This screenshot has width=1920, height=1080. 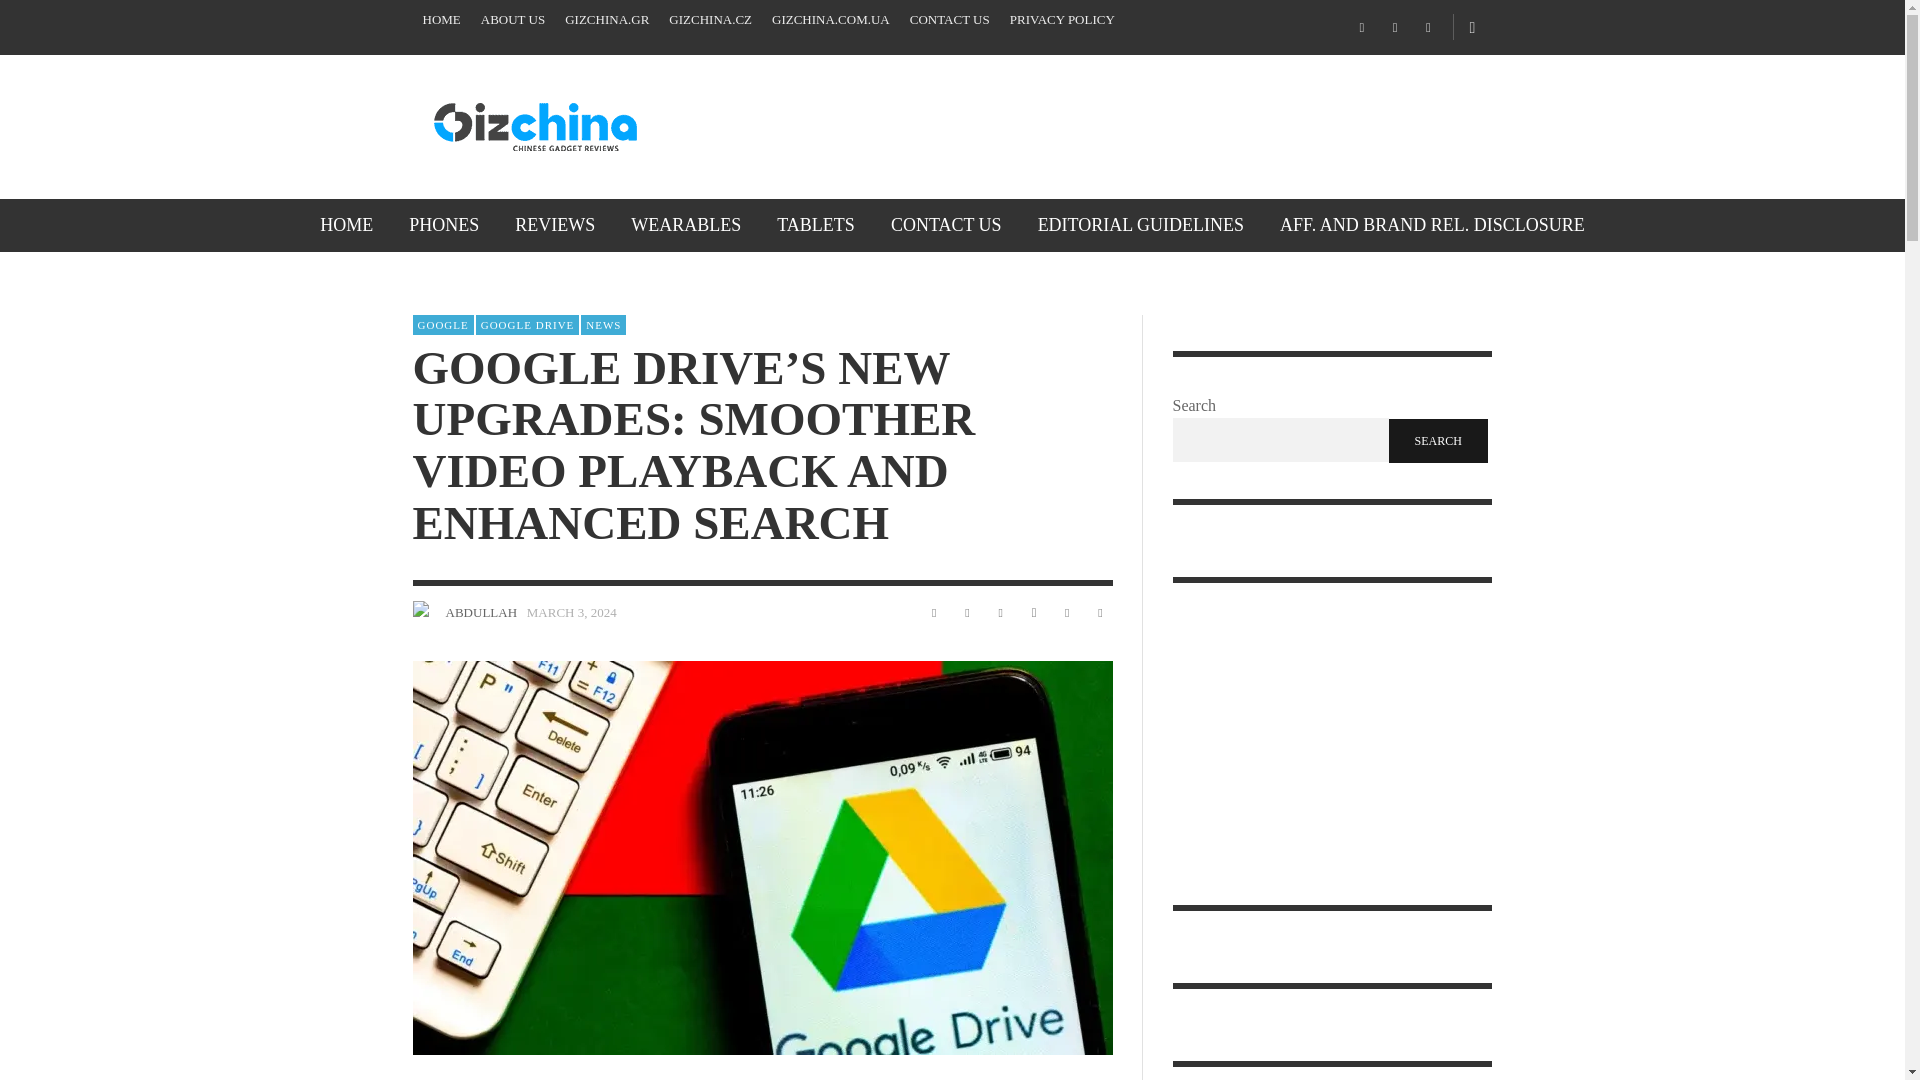 What do you see at coordinates (606, 20) in the screenshot?
I see `GIZCHINA.GR` at bounding box center [606, 20].